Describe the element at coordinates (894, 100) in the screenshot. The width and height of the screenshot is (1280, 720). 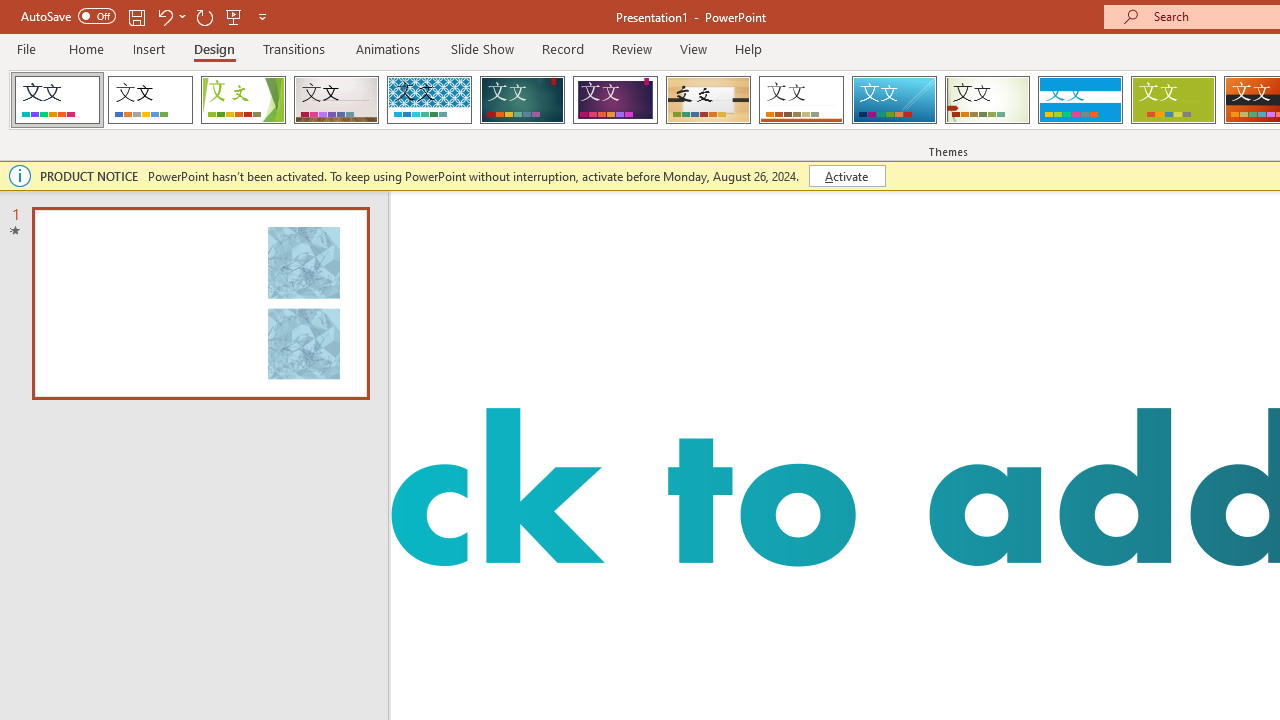
I see `Slice` at that location.